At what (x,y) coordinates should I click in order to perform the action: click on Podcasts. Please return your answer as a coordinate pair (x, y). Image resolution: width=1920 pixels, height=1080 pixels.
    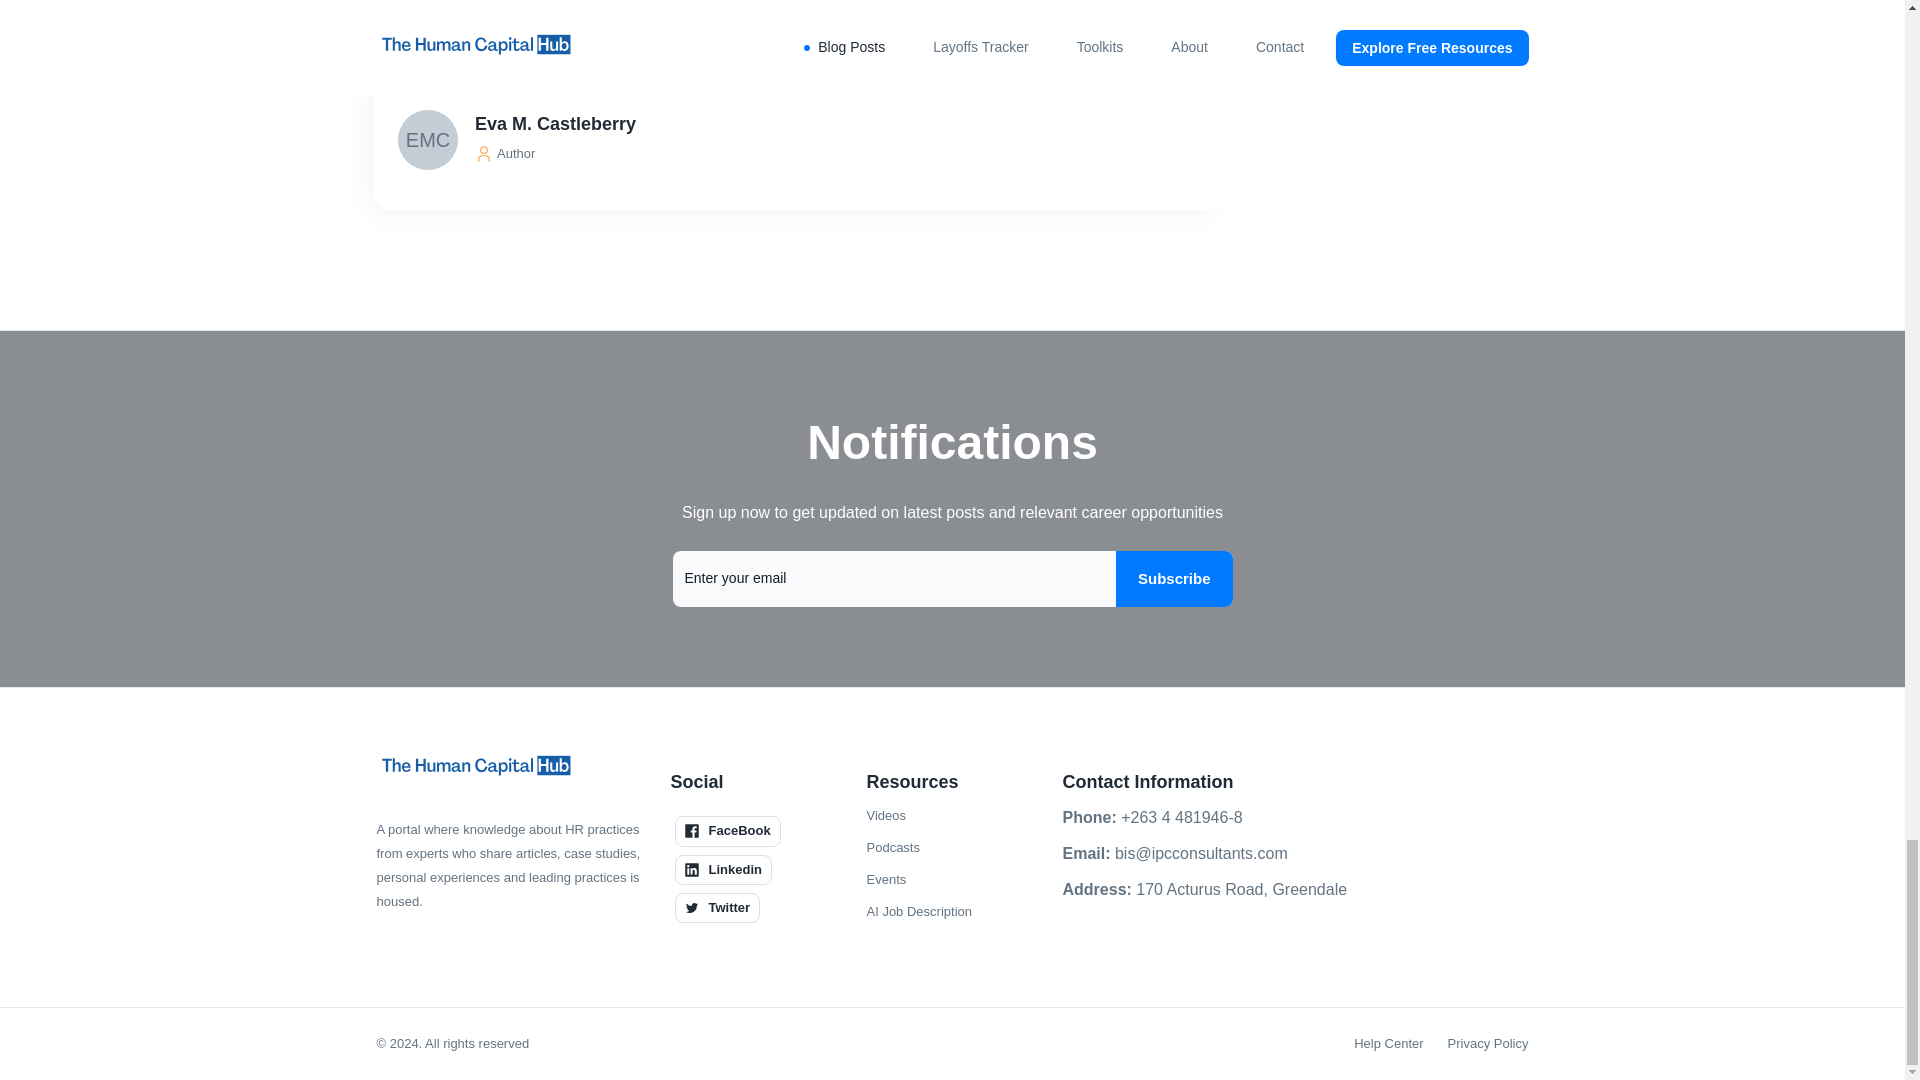
    Looking at the image, I should click on (892, 847).